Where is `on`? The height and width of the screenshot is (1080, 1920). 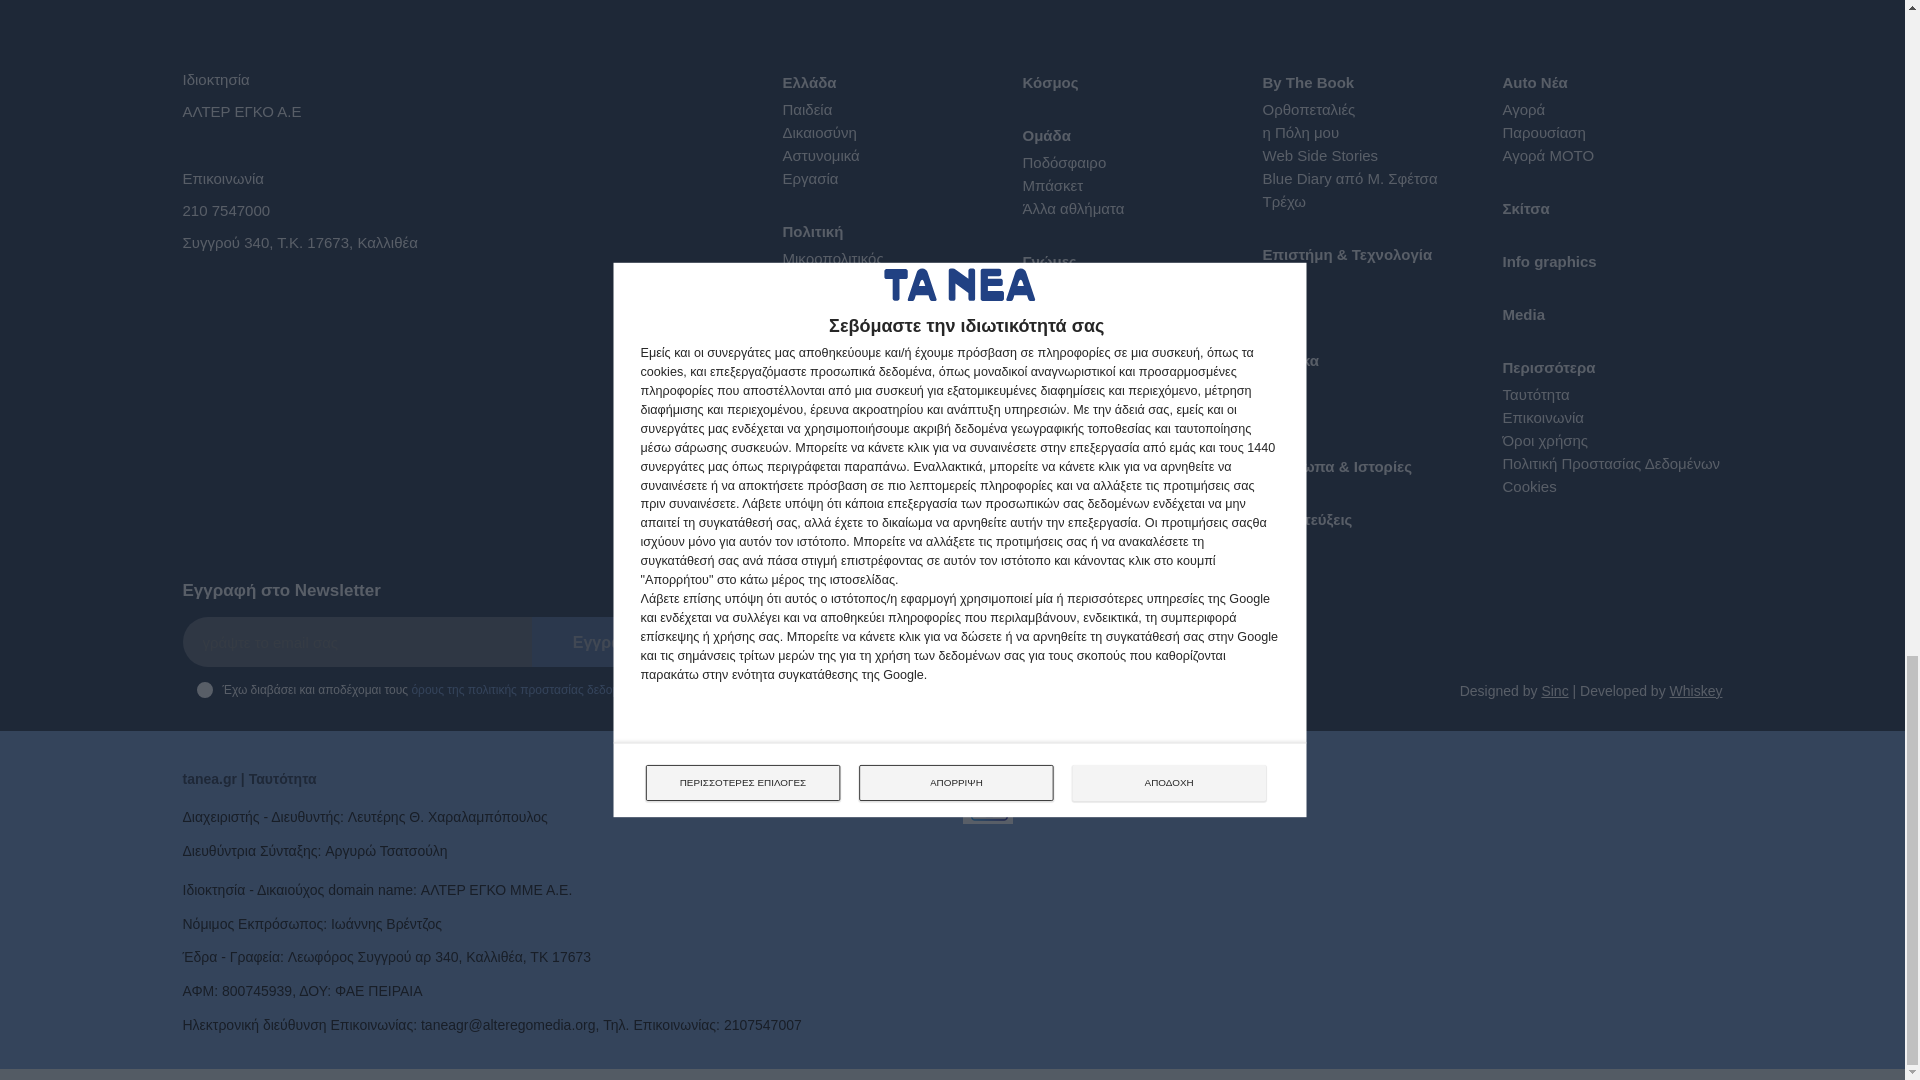
on is located at coordinates (203, 689).